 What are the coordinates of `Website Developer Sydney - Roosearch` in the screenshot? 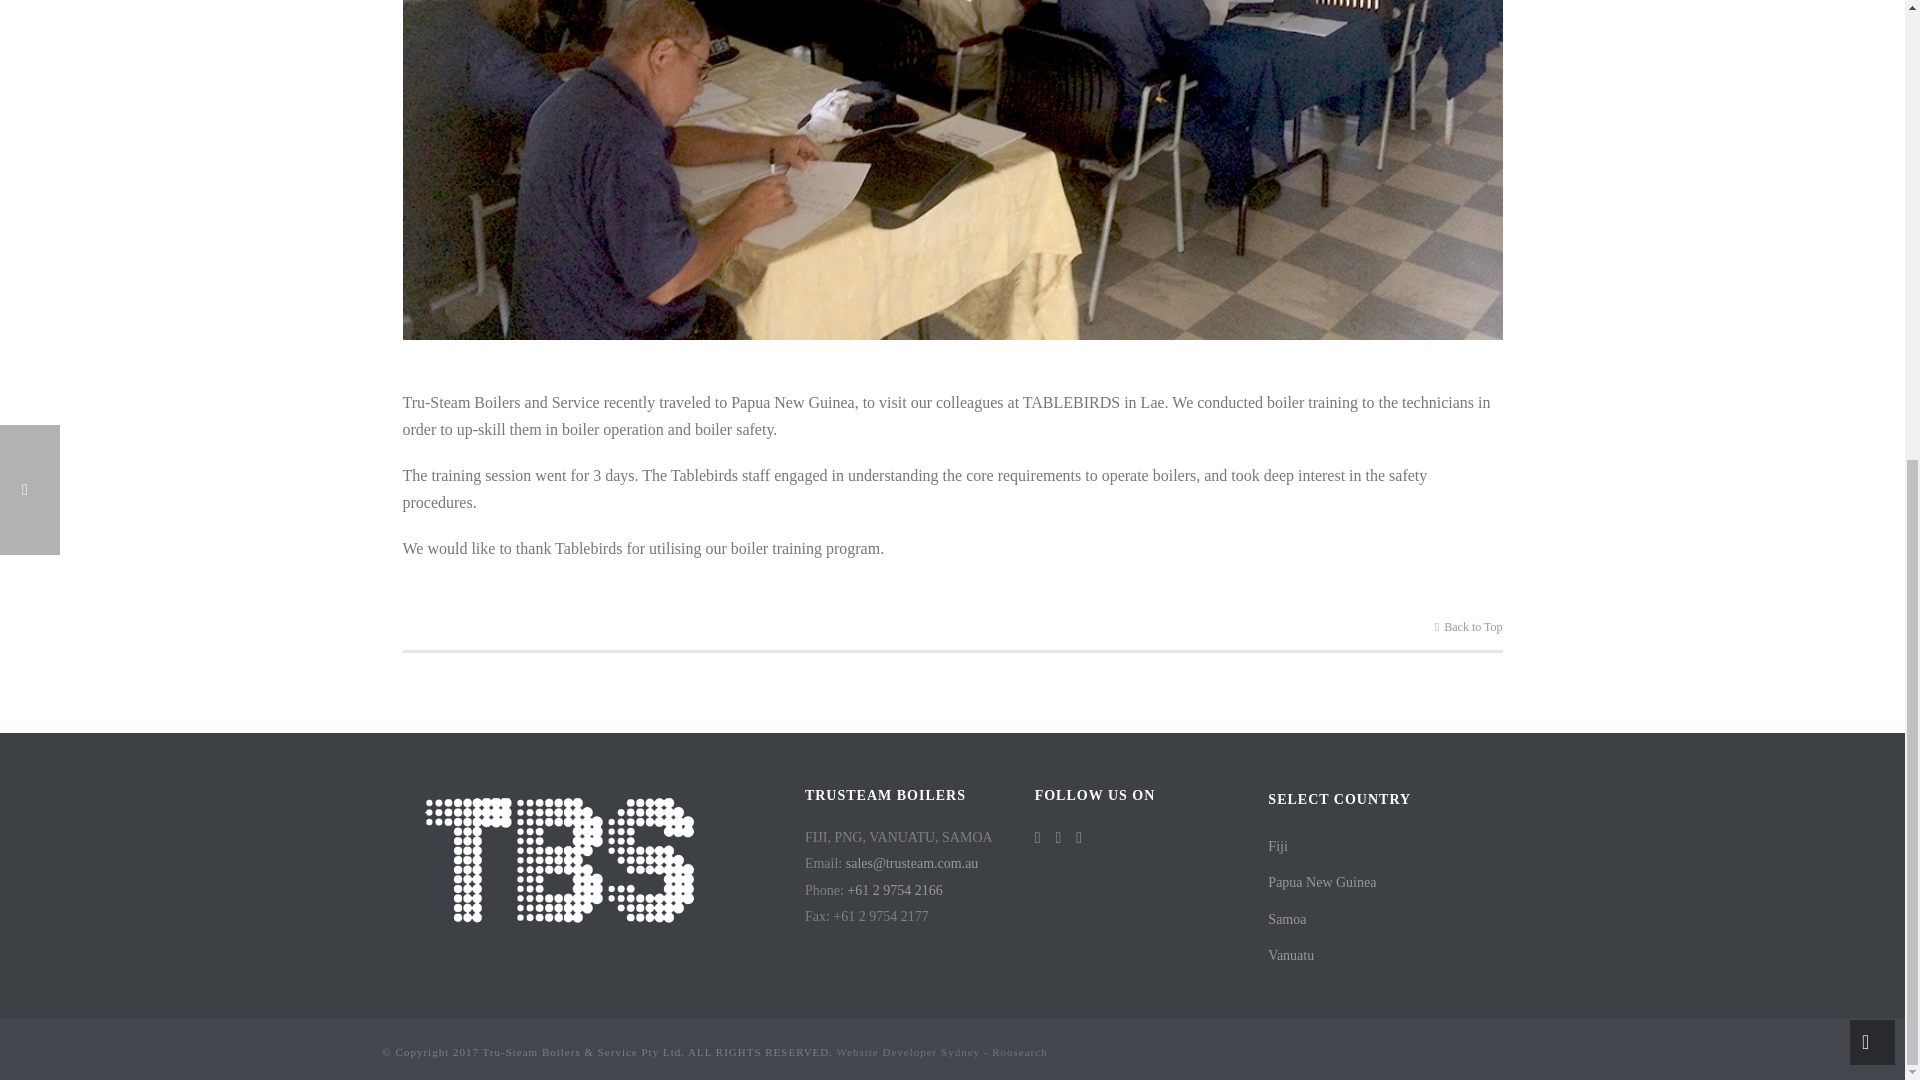 It's located at (942, 1052).